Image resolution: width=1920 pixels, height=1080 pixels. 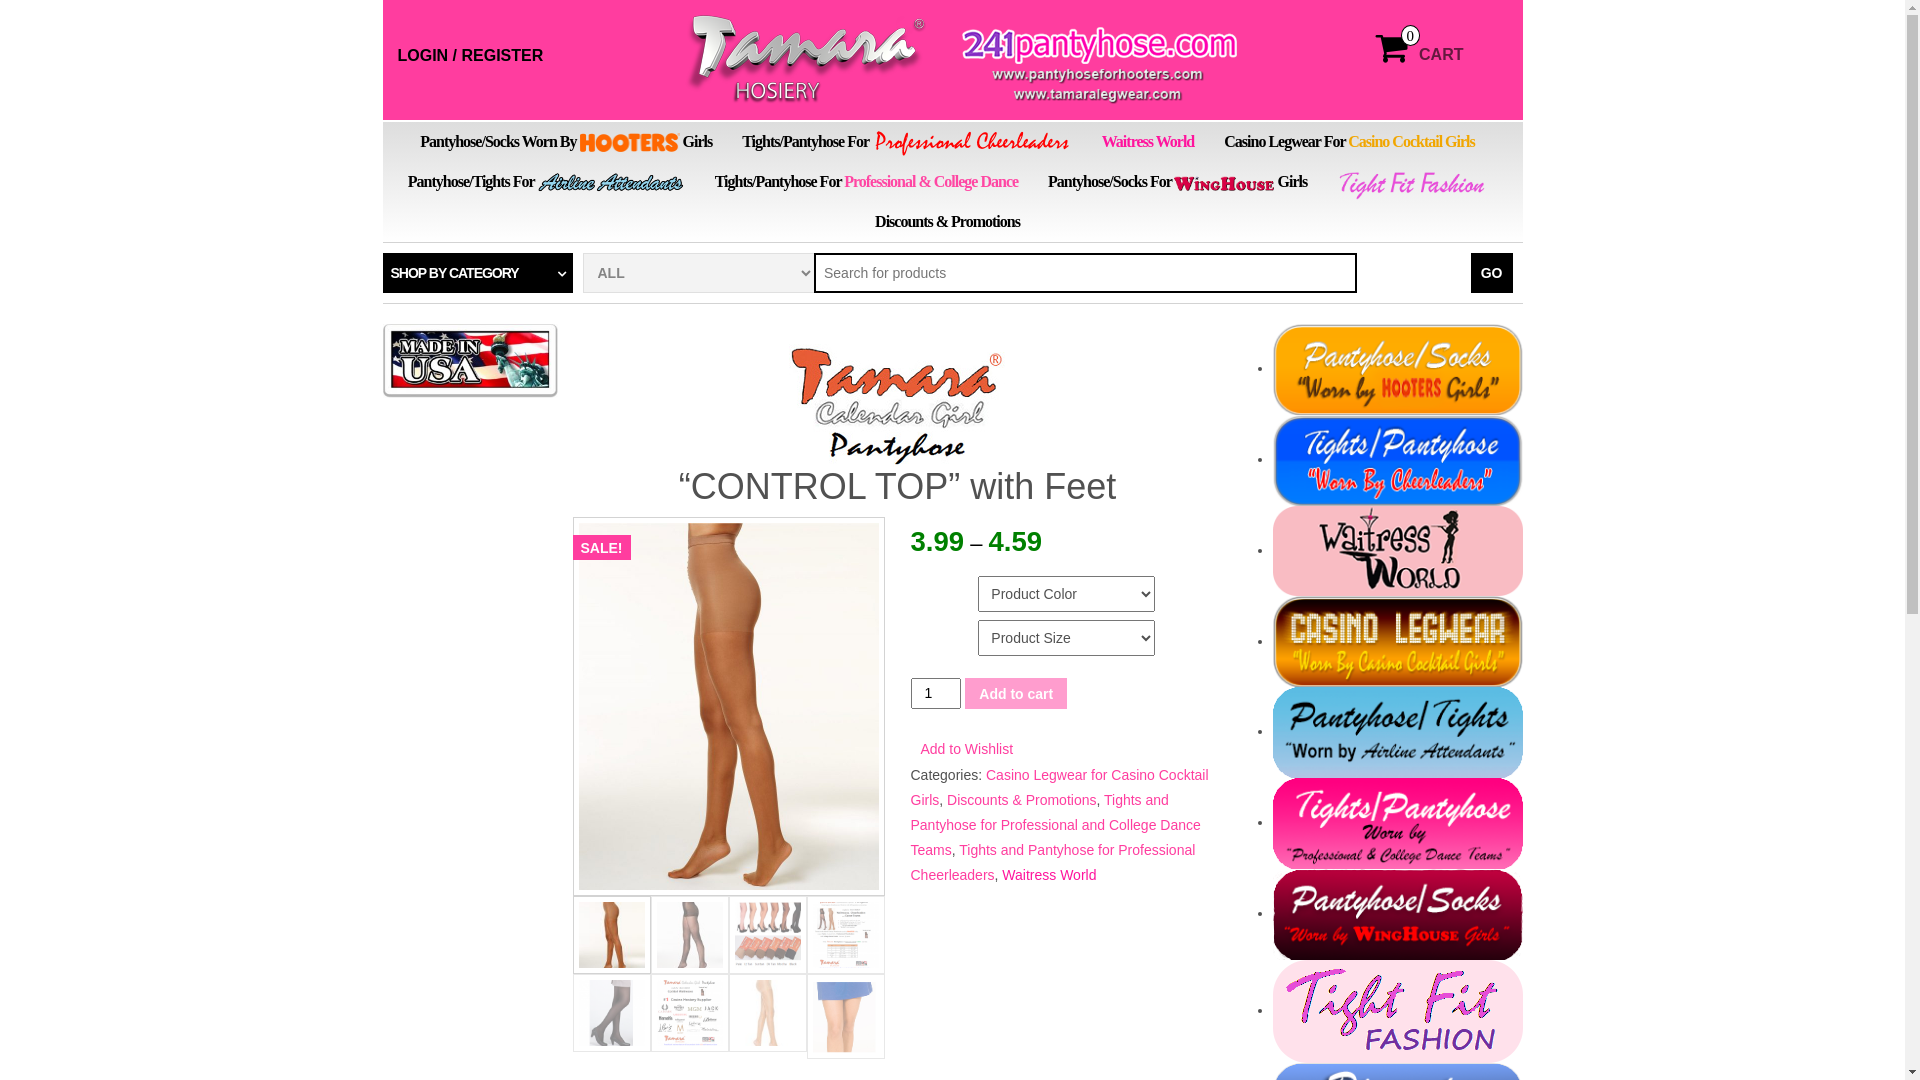 What do you see at coordinates (1052, 862) in the screenshot?
I see `Tights and Pantyhose for Professional Cheerleaders` at bounding box center [1052, 862].